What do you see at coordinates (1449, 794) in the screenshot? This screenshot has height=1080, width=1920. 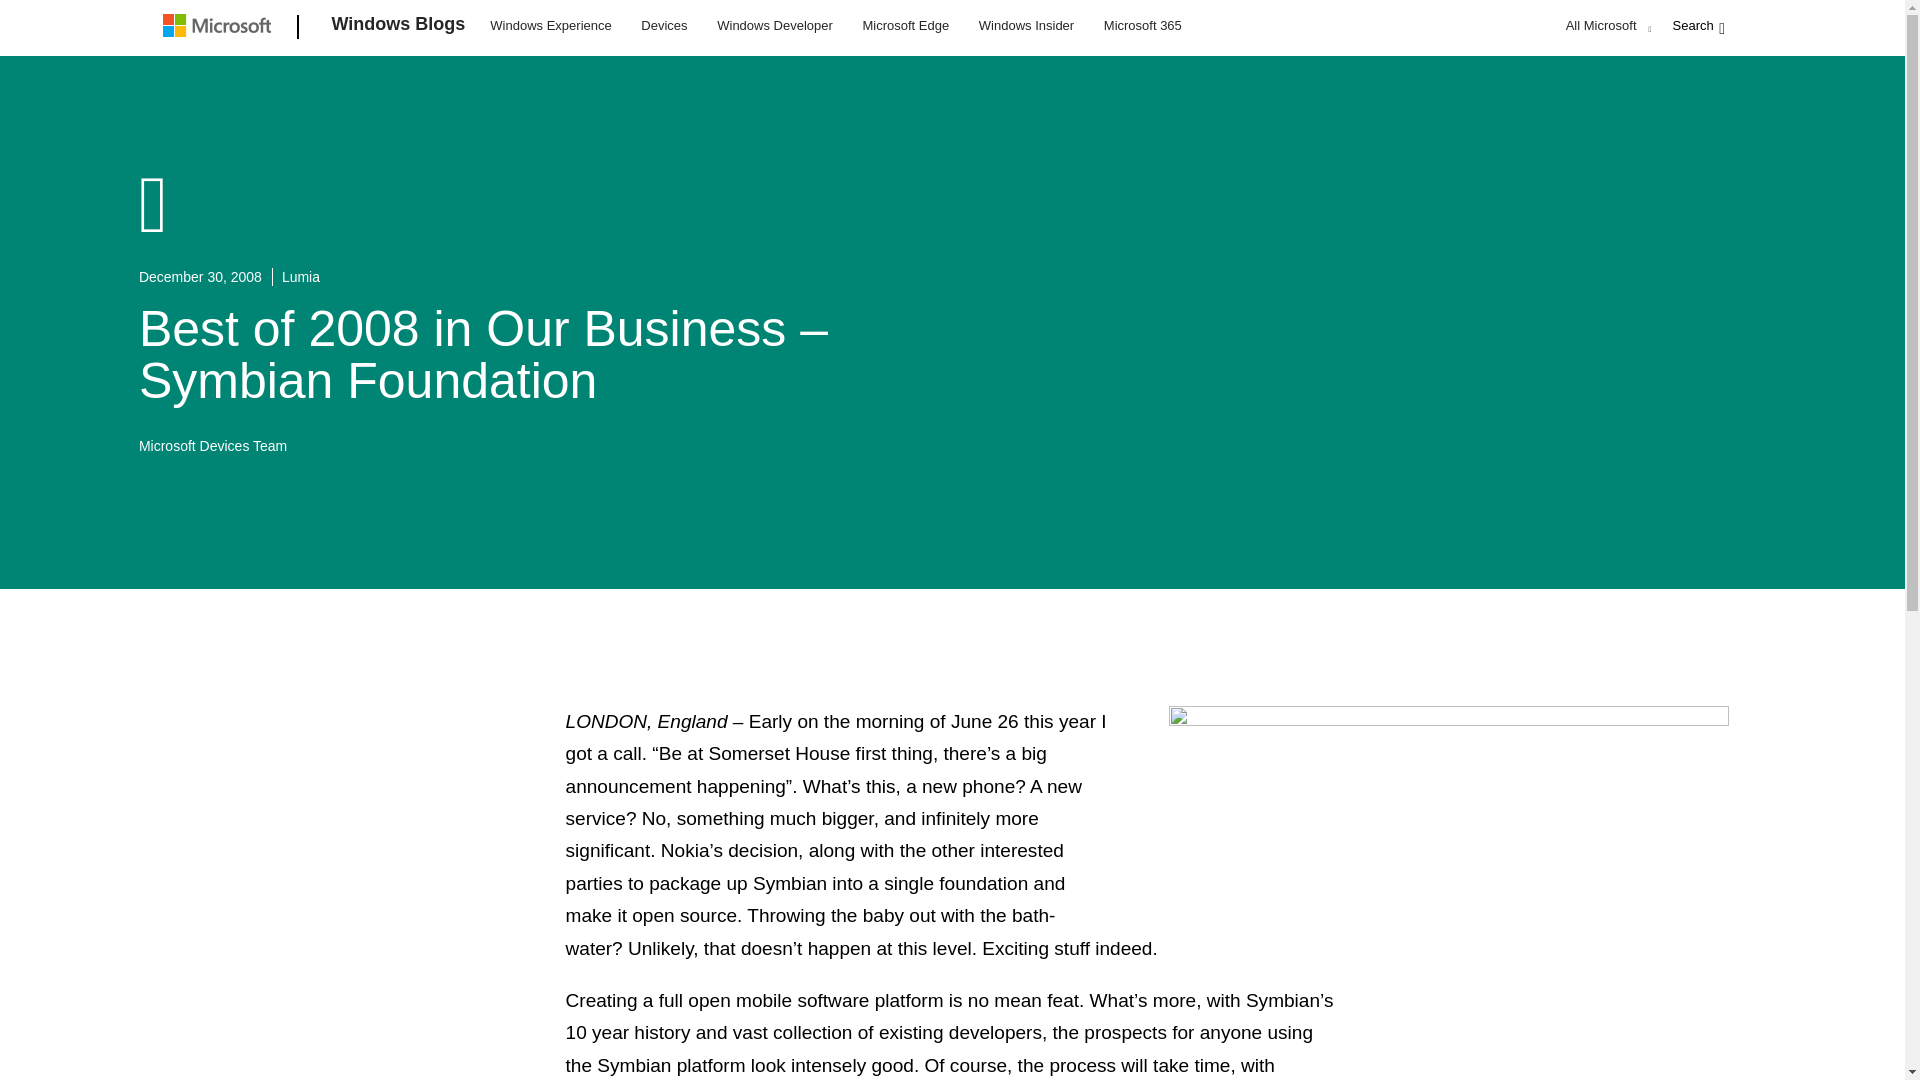 I see `Best of 2008 in Our Business - Symbian Foundation` at bounding box center [1449, 794].